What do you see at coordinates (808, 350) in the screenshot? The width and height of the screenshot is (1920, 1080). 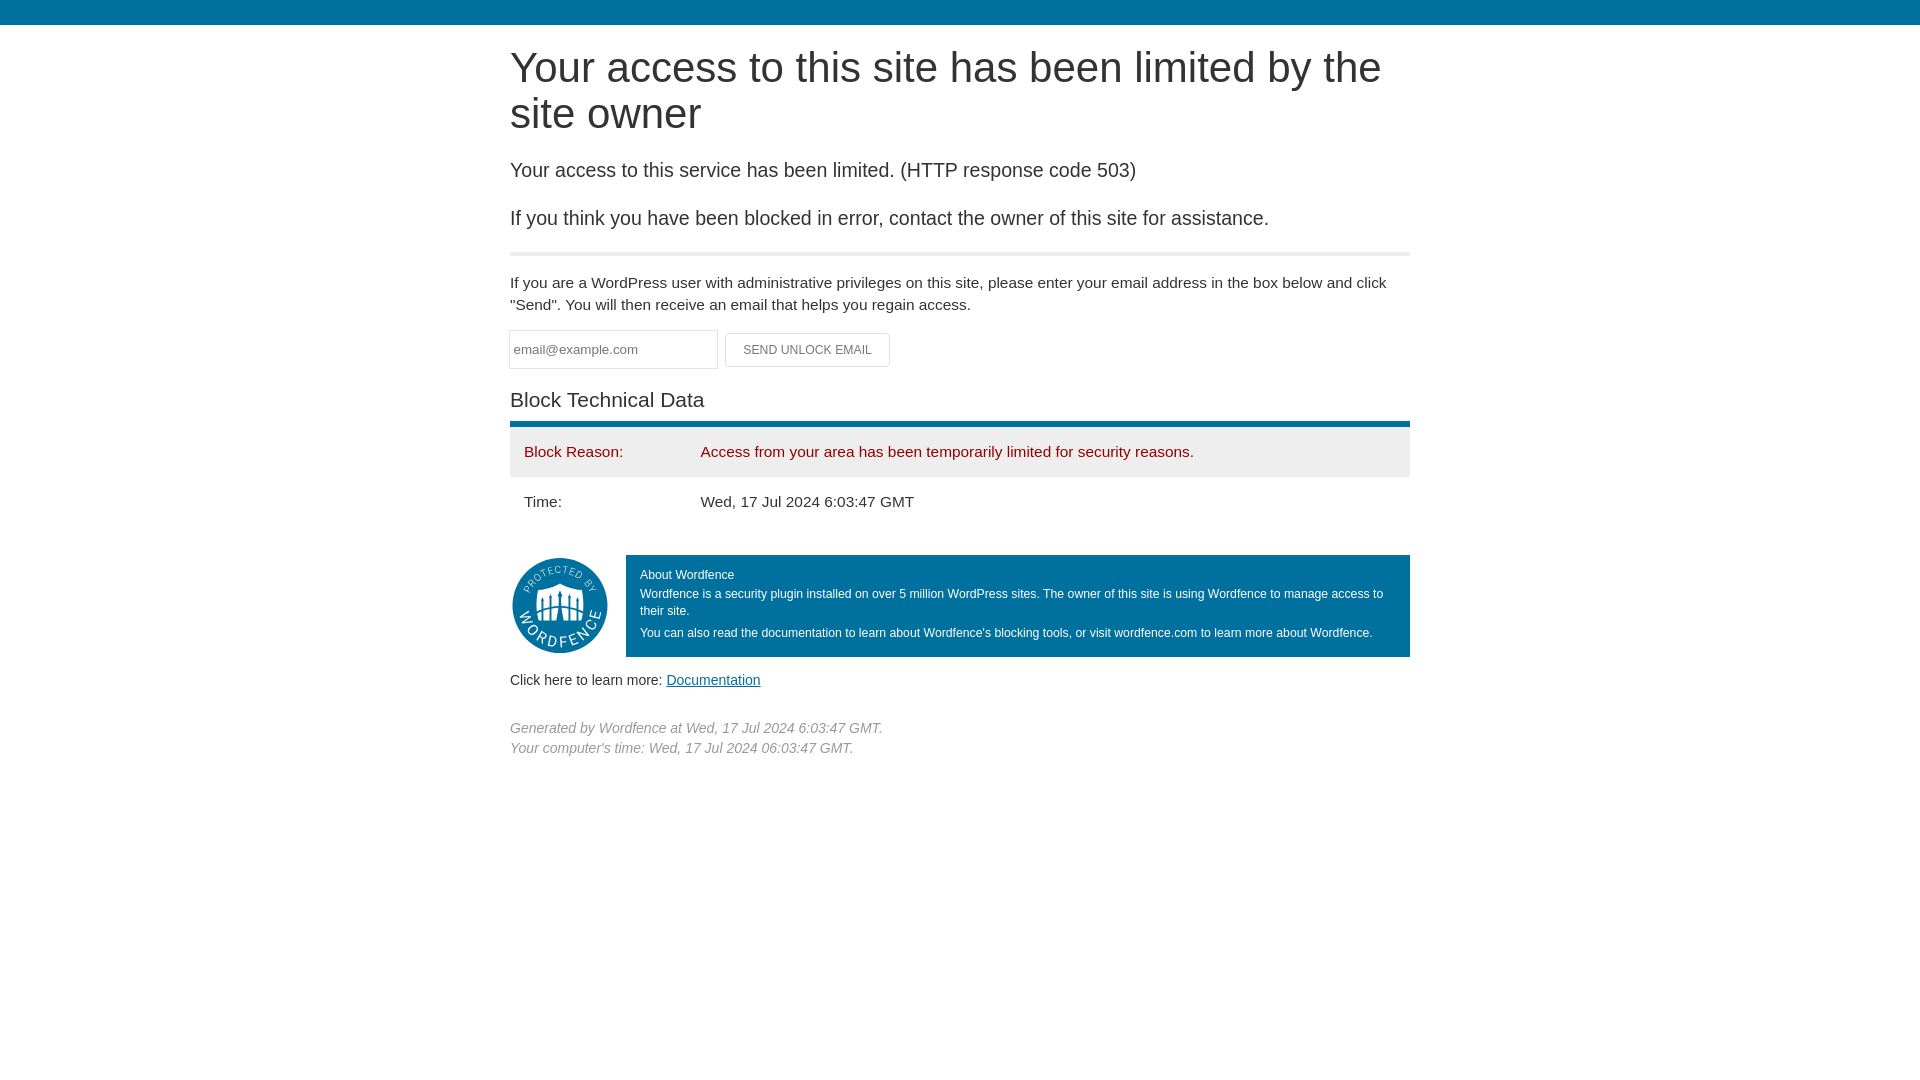 I see `Send Unlock Email` at bounding box center [808, 350].